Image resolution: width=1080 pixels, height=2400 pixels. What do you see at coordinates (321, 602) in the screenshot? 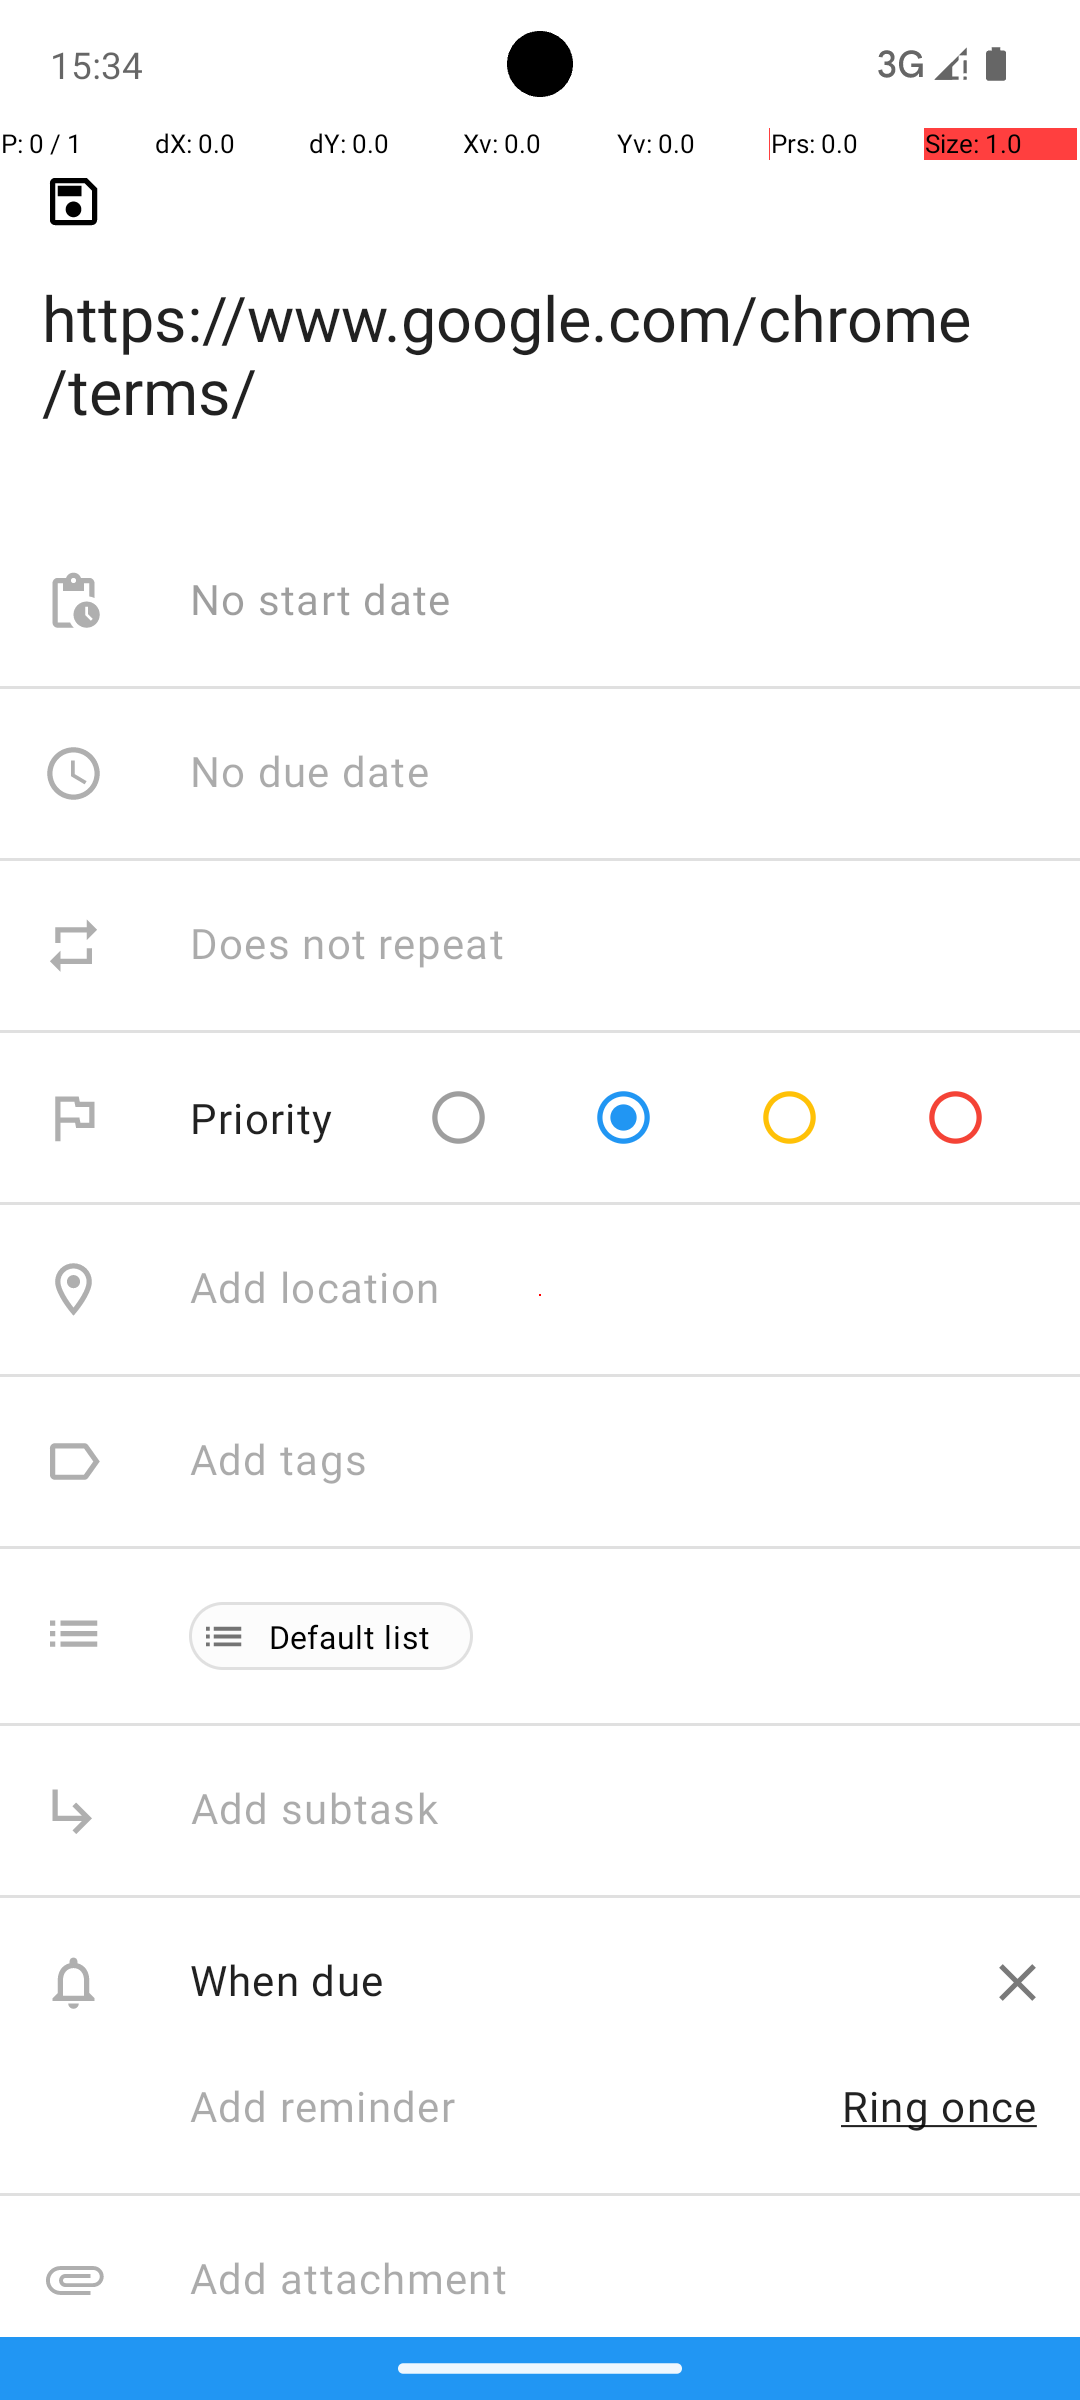
I see `No start date` at bounding box center [321, 602].